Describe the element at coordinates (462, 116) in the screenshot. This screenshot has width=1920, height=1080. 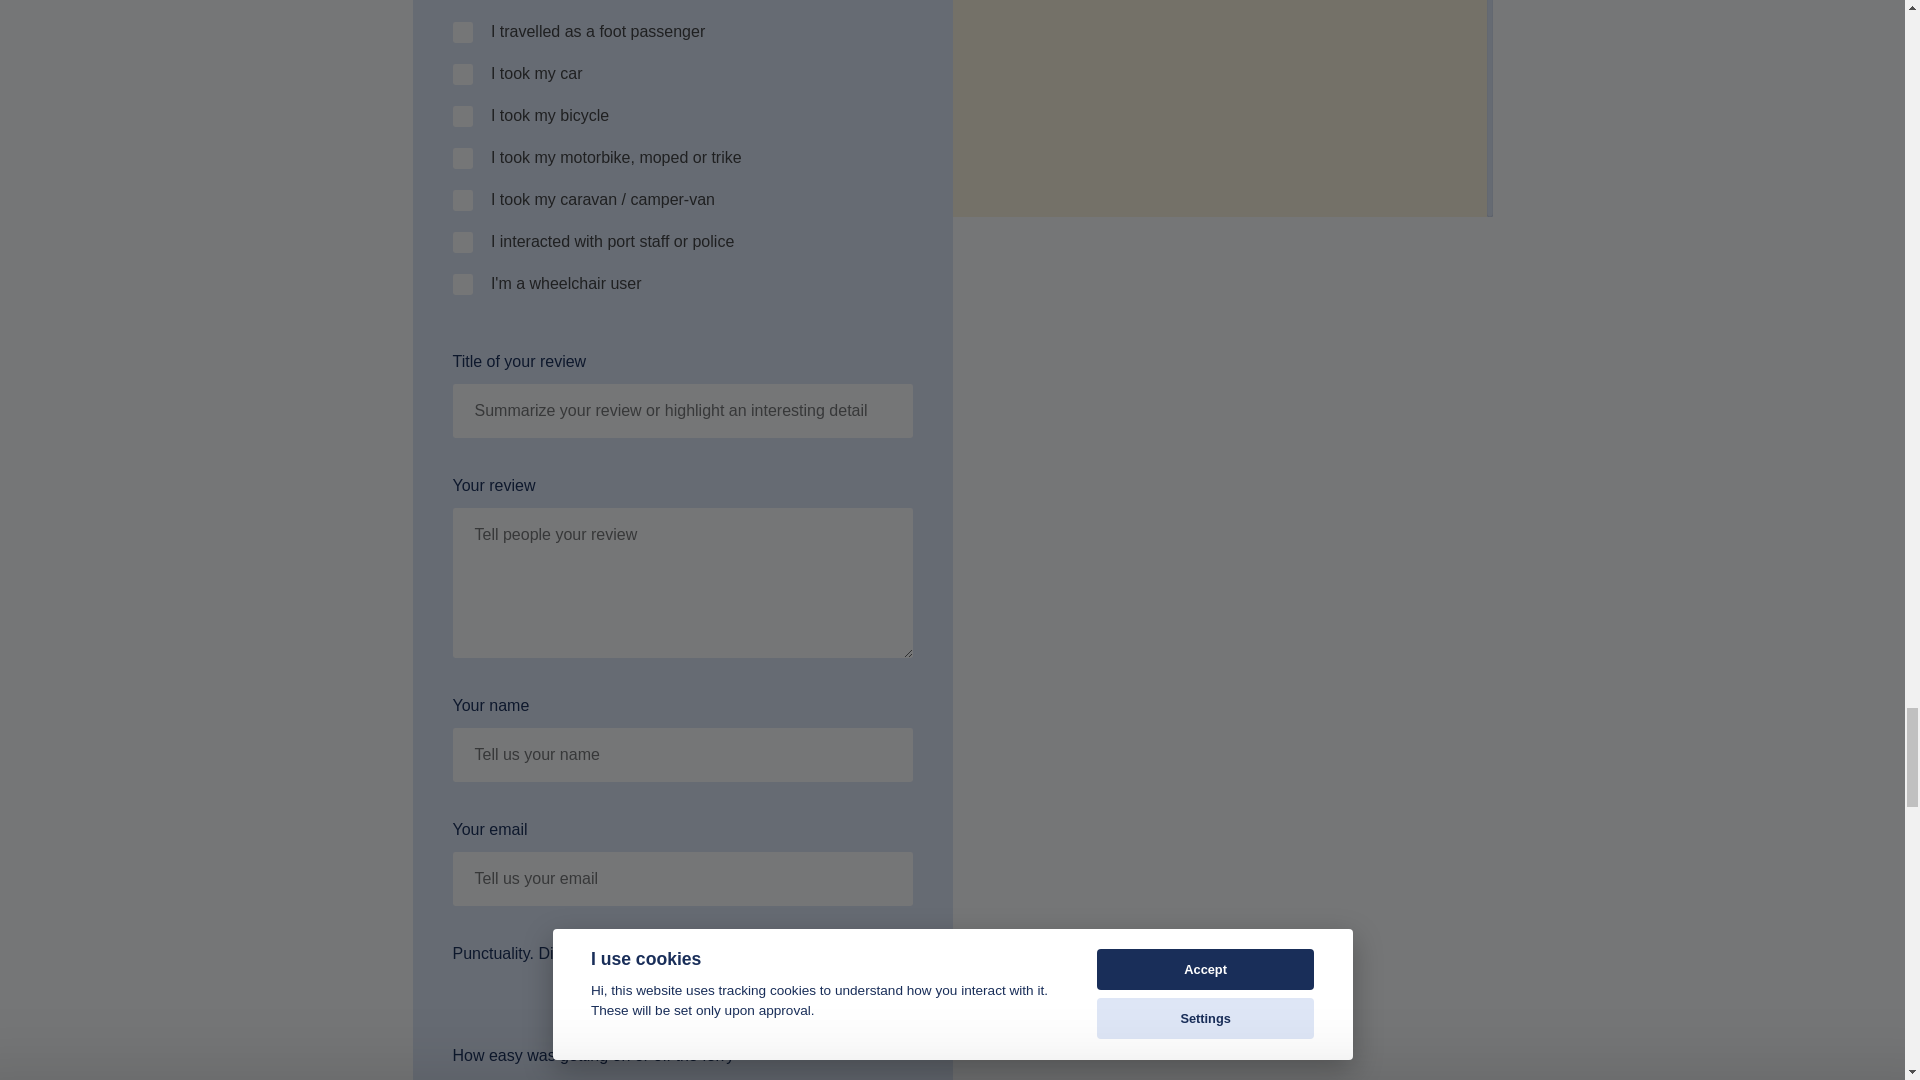
I see `Traveled with a bicycle` at that location.